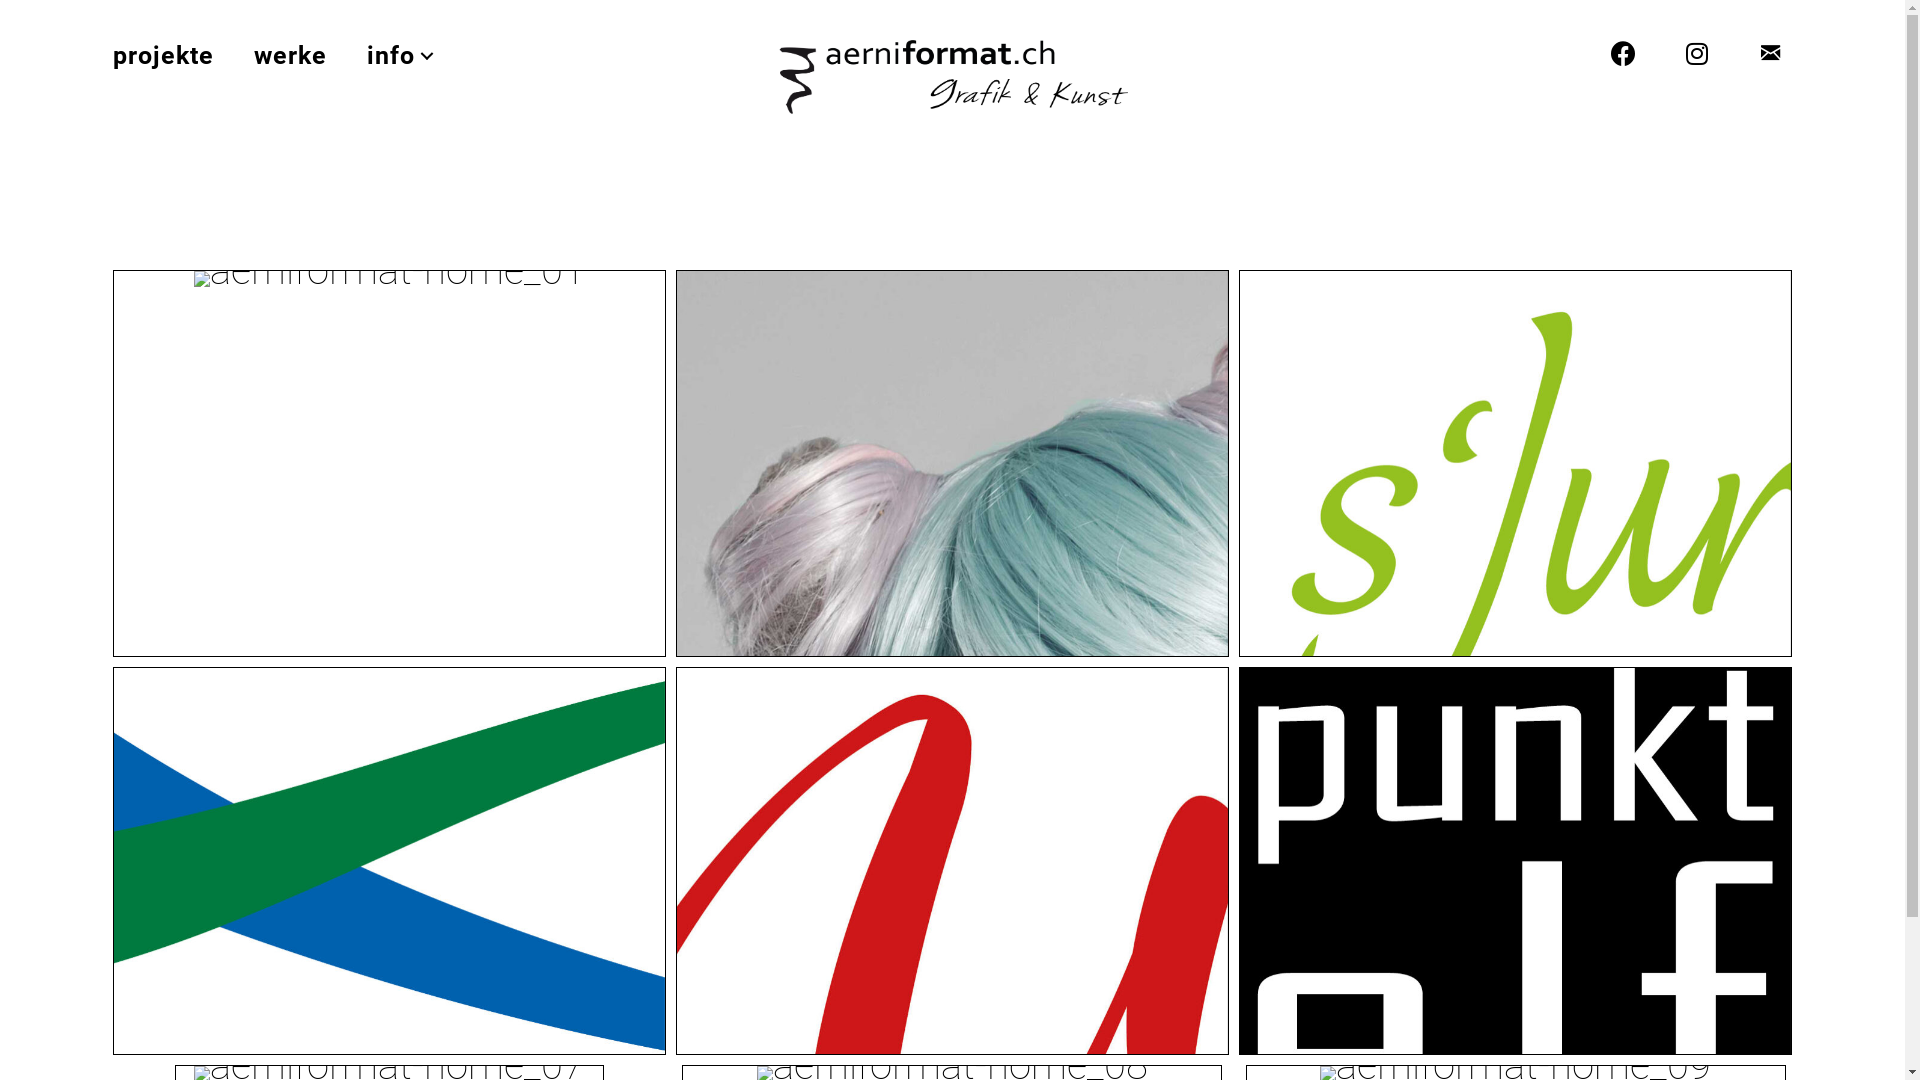 The width and height of the screenshot is (1920, 1080). What do you see at coordinates (390, 279) in the screenshot?
I see `aerniformat-home_01` at bounding box center [390, 279].